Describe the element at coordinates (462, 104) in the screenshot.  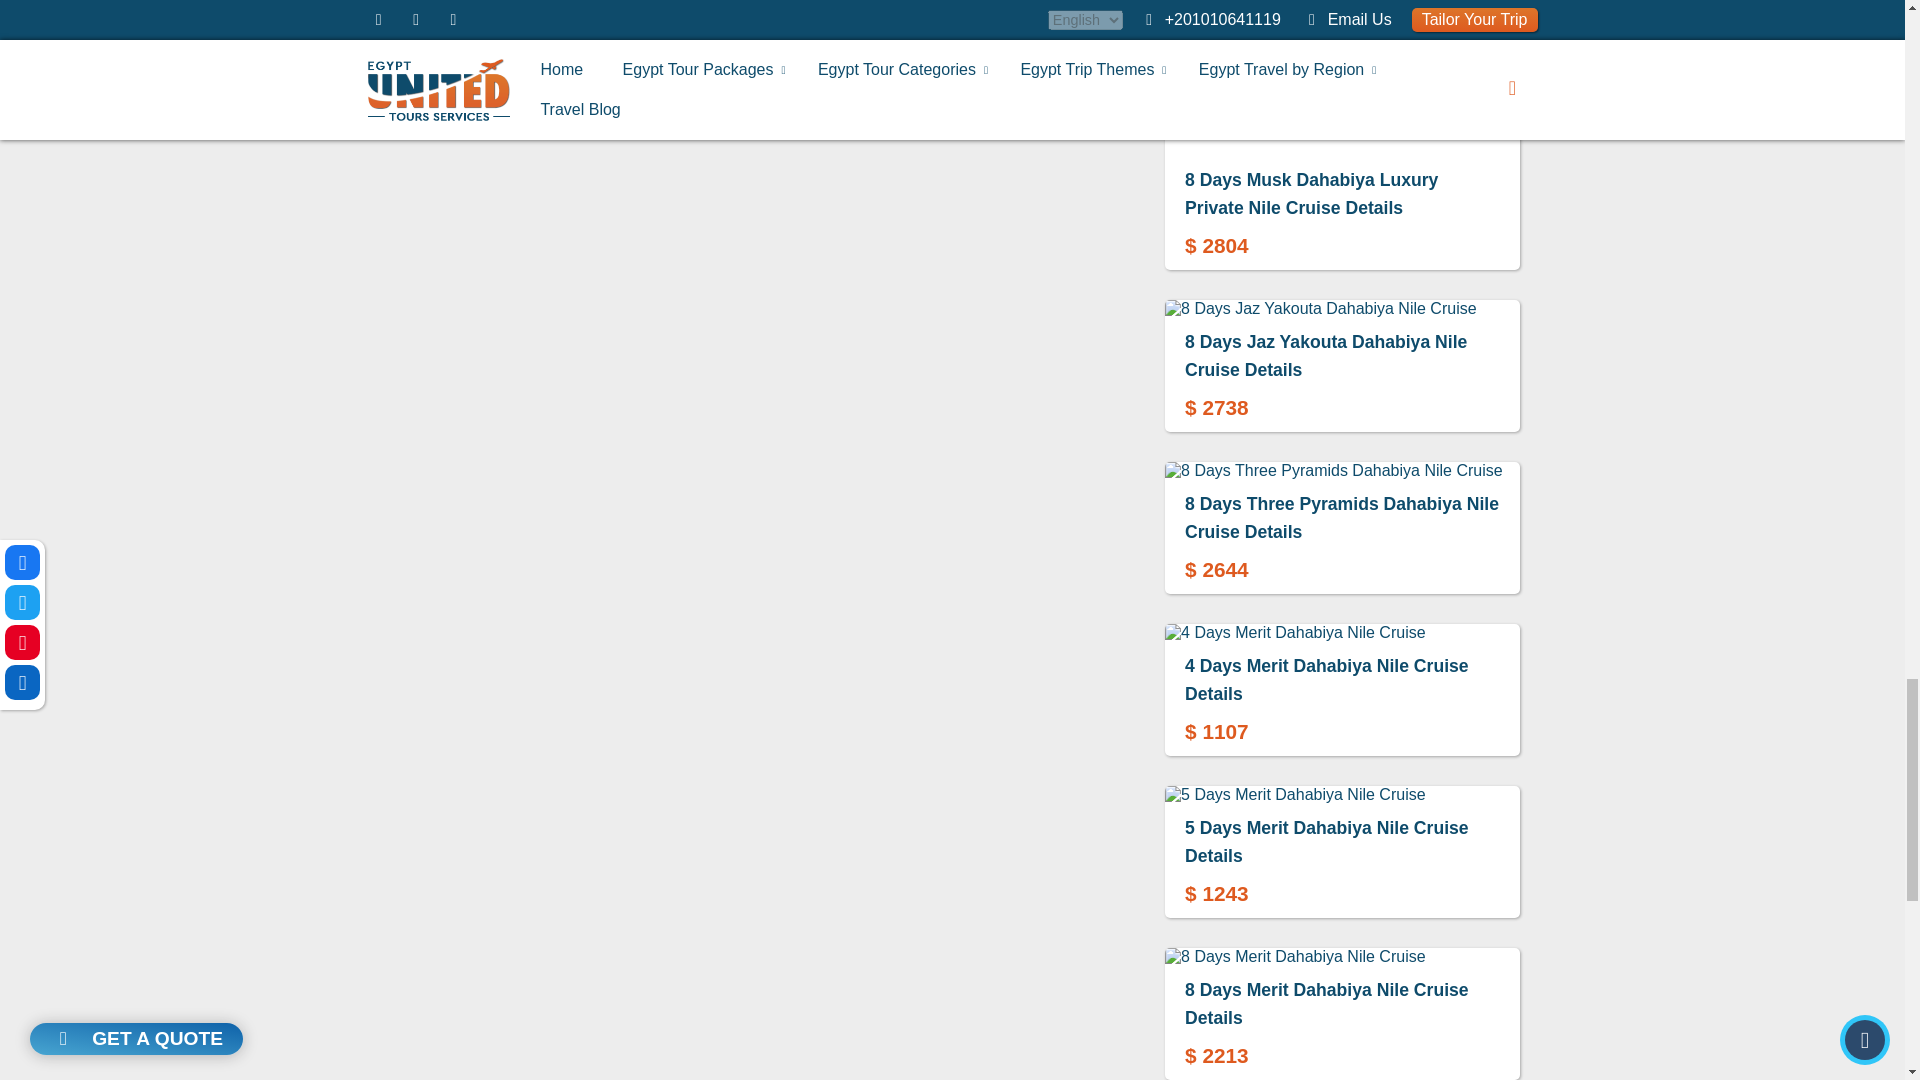
I see `Nile Cruise Egypt Tag` at that location.